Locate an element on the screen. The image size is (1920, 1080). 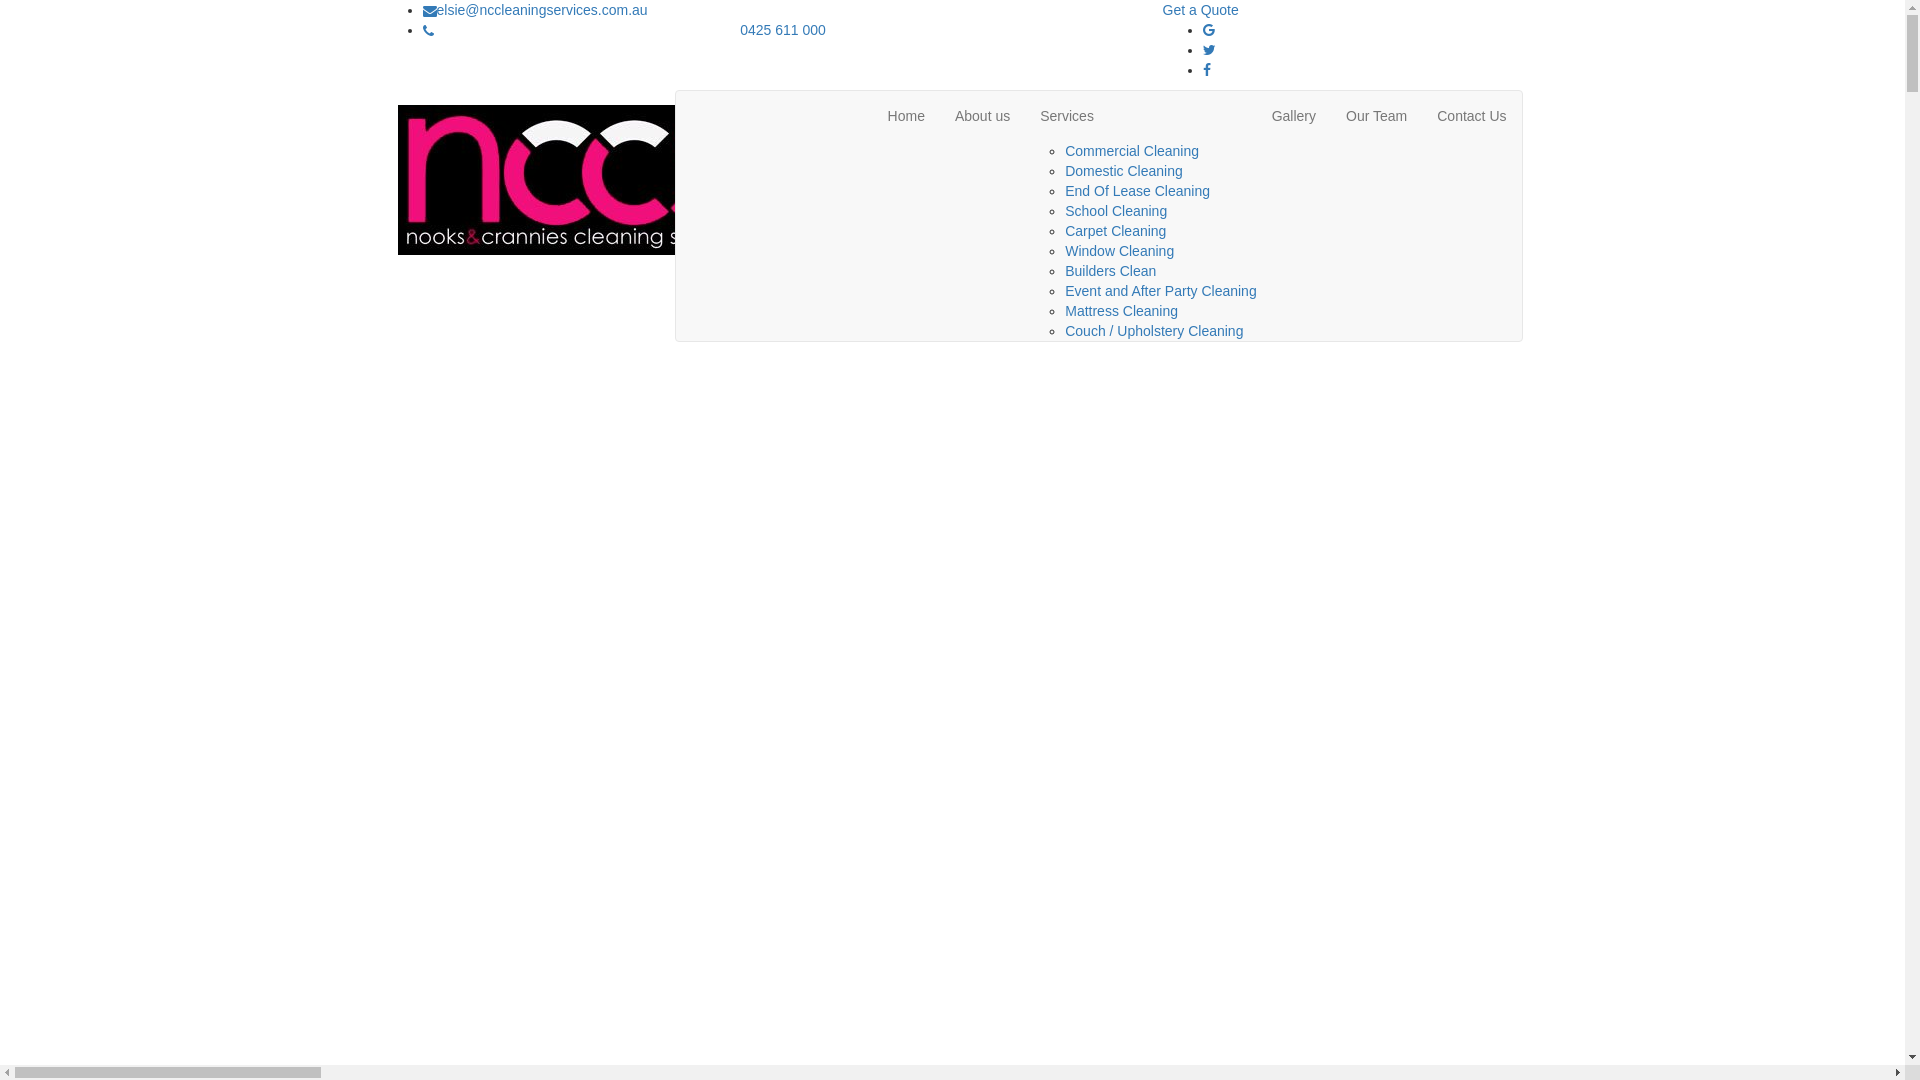
0425 611 000 is located at coordinates (783, 30).